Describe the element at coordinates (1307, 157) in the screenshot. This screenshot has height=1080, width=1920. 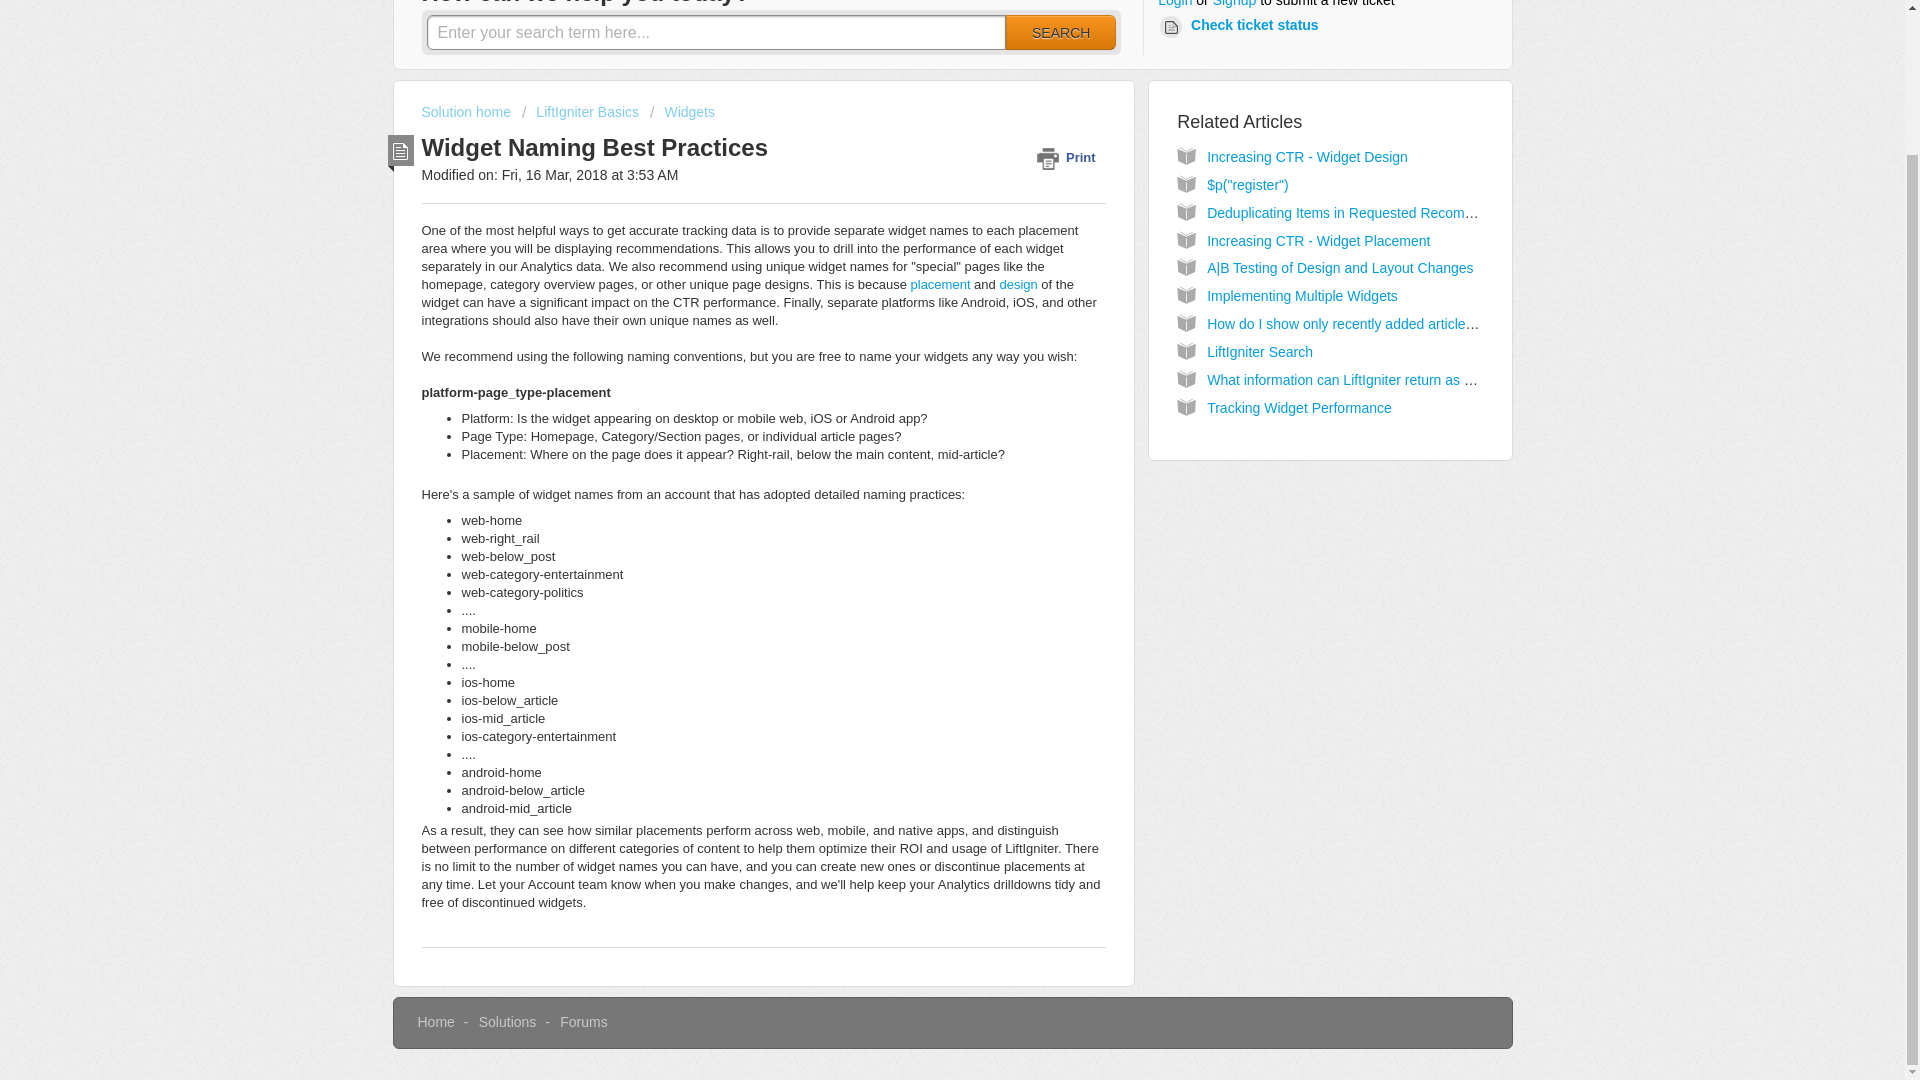
I see `Increasing CTR - Widget Design` at that location.